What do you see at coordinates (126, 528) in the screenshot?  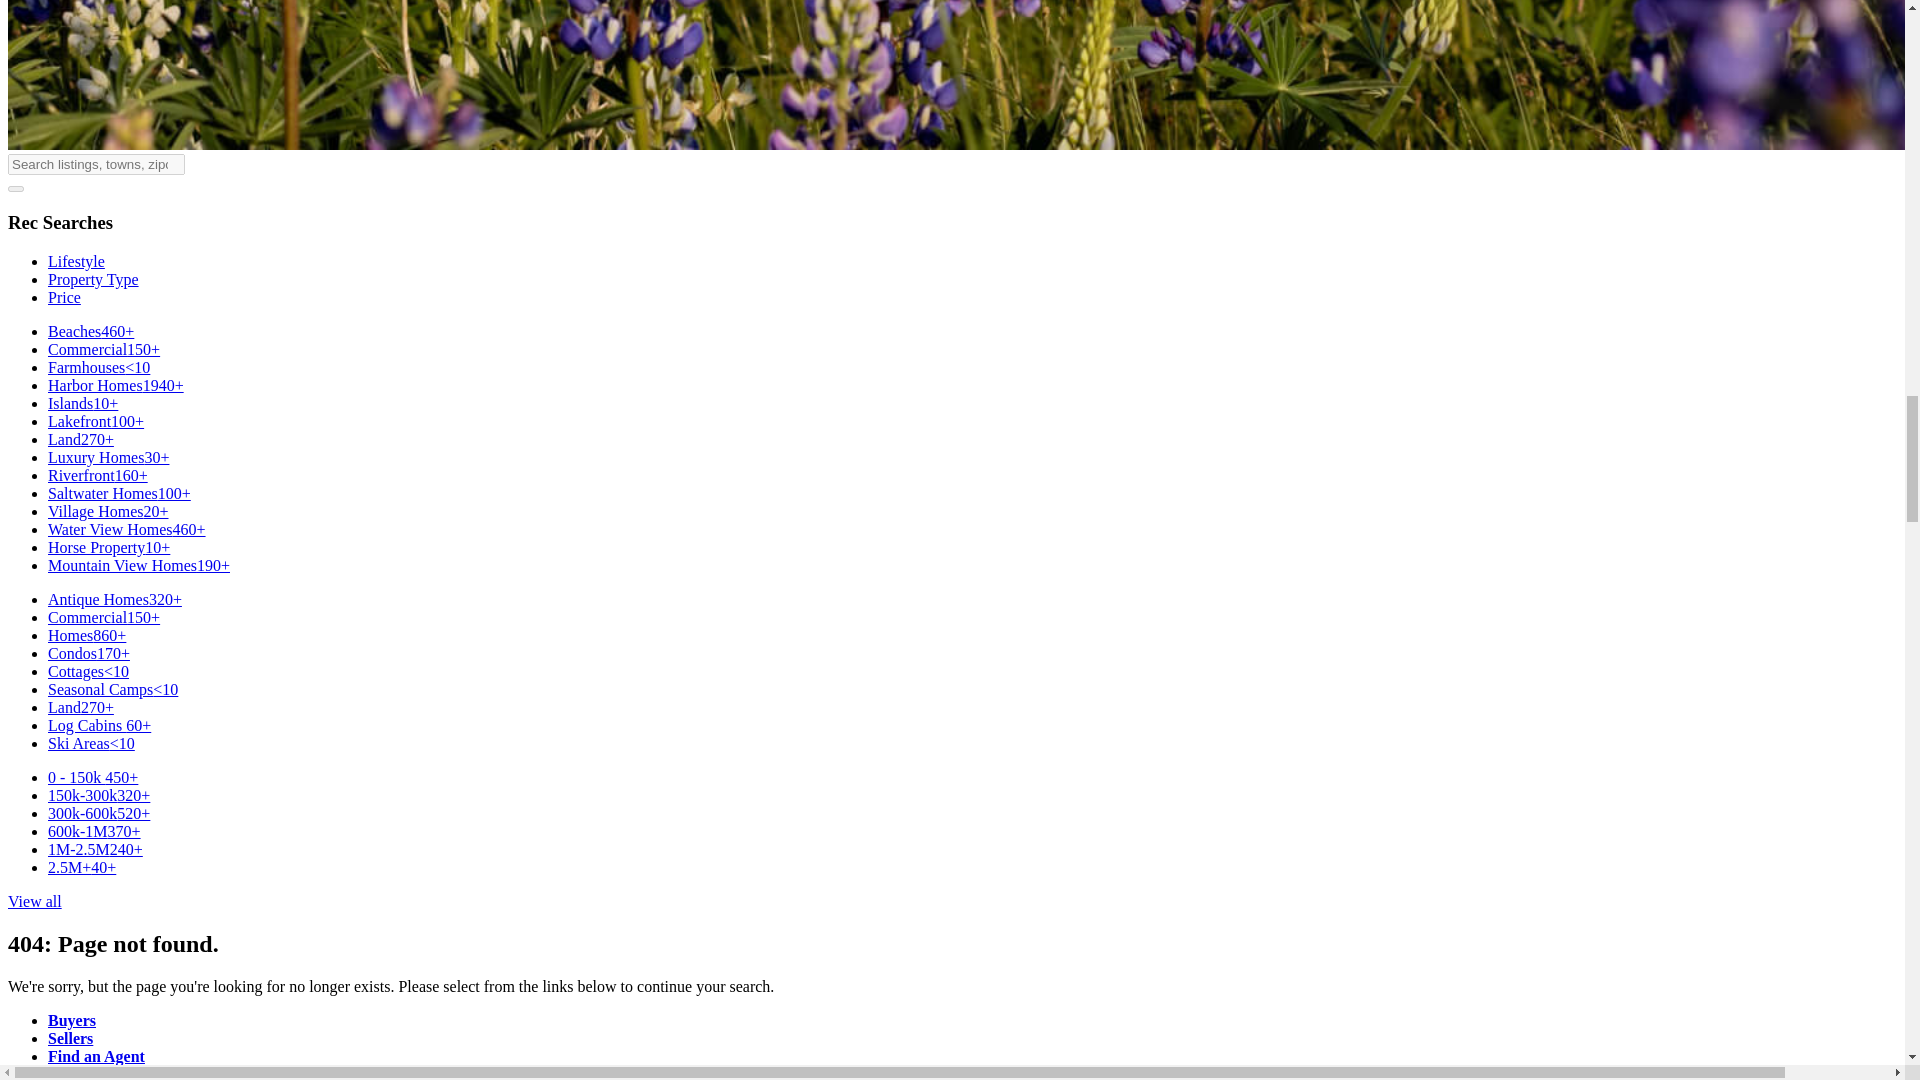 I see `Water View Homes` at bounding box center [126, 528].